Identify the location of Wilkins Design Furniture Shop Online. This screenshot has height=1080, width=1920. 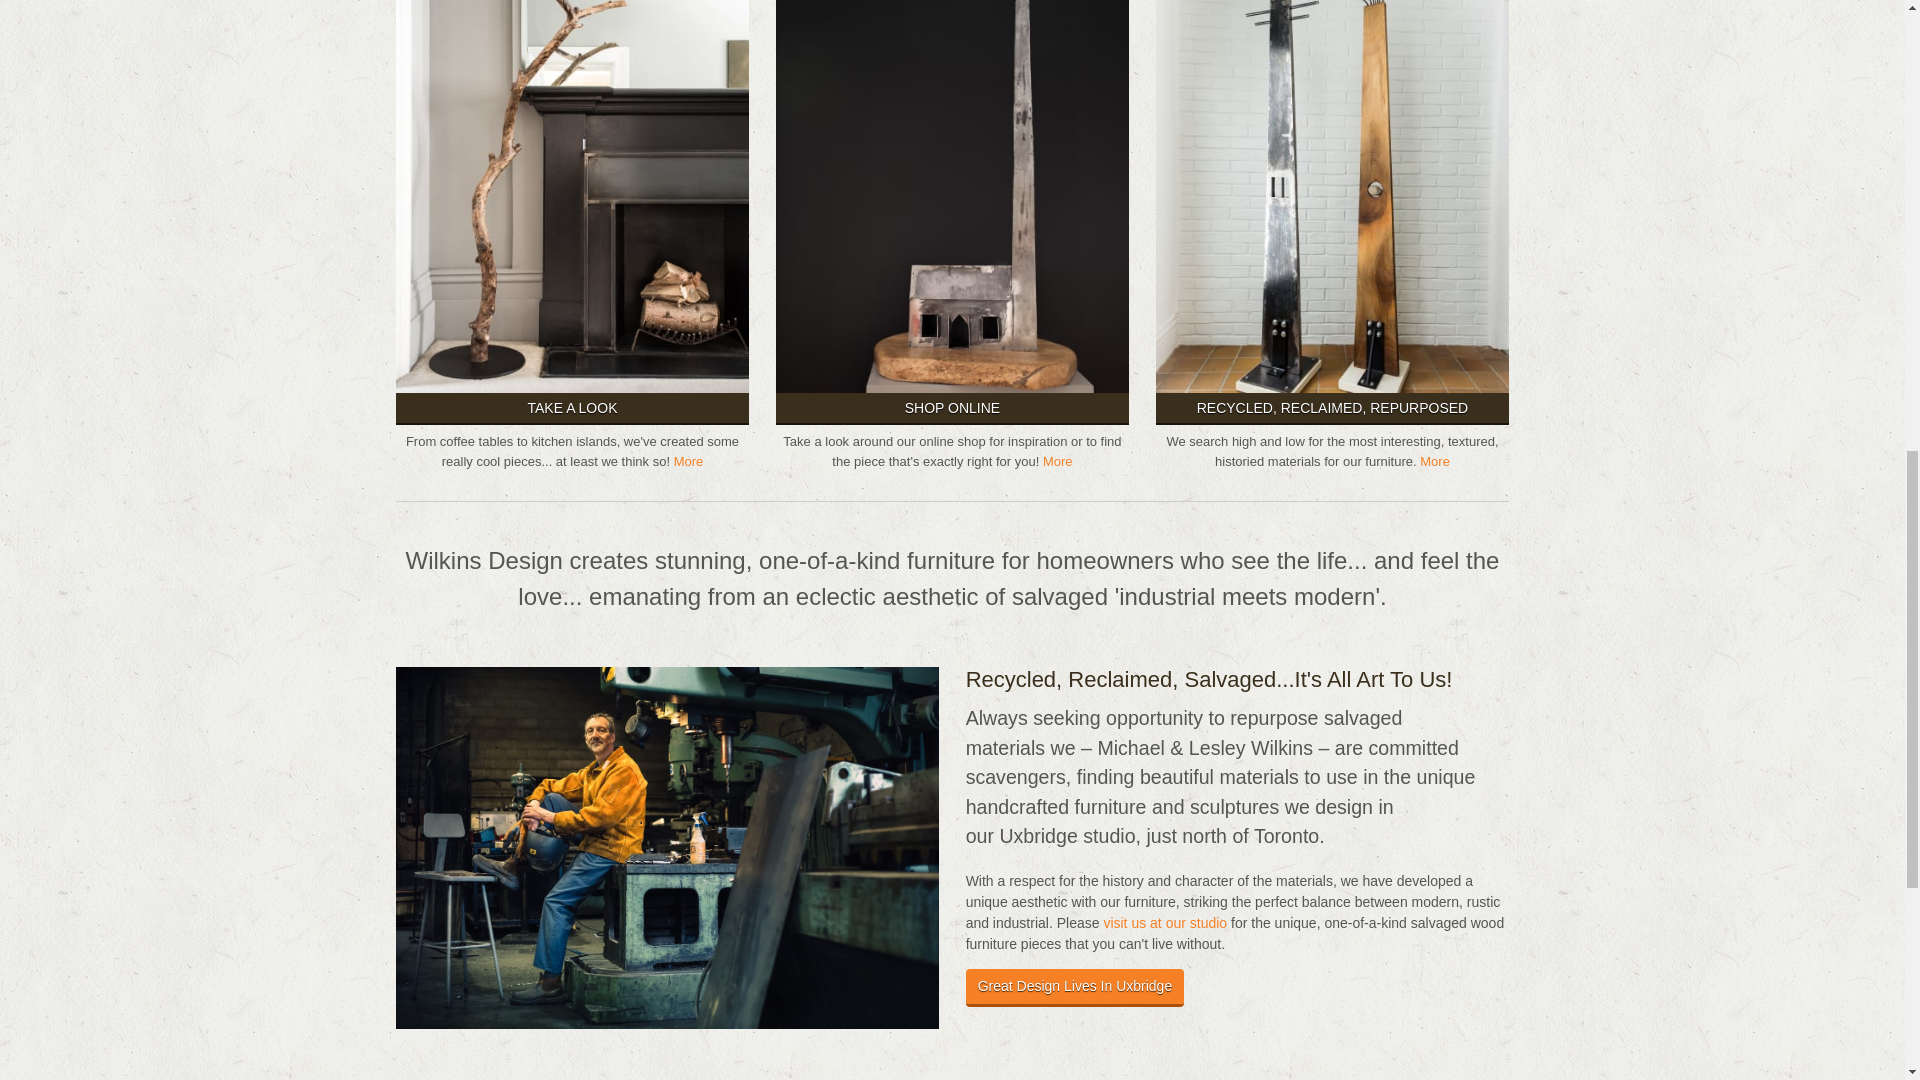
(1058, 460).